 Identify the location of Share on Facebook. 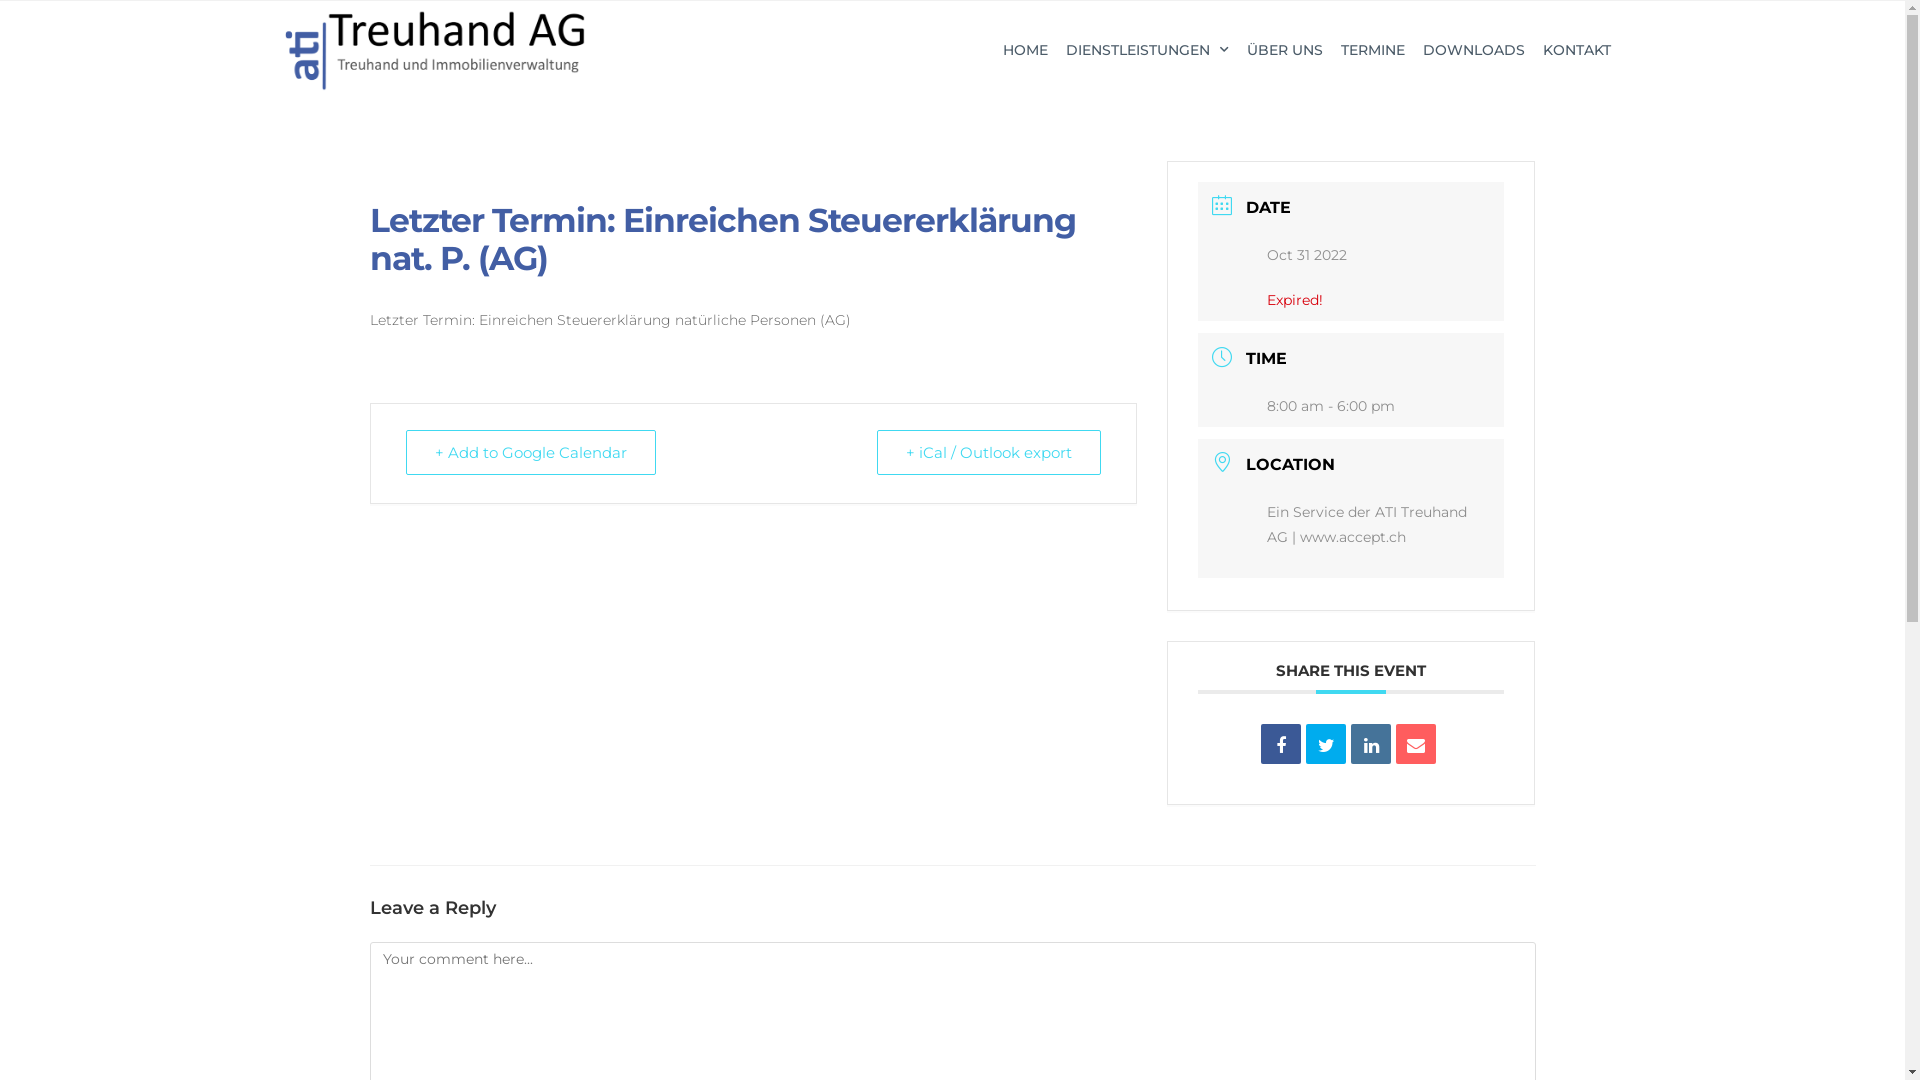
(1281, 744).